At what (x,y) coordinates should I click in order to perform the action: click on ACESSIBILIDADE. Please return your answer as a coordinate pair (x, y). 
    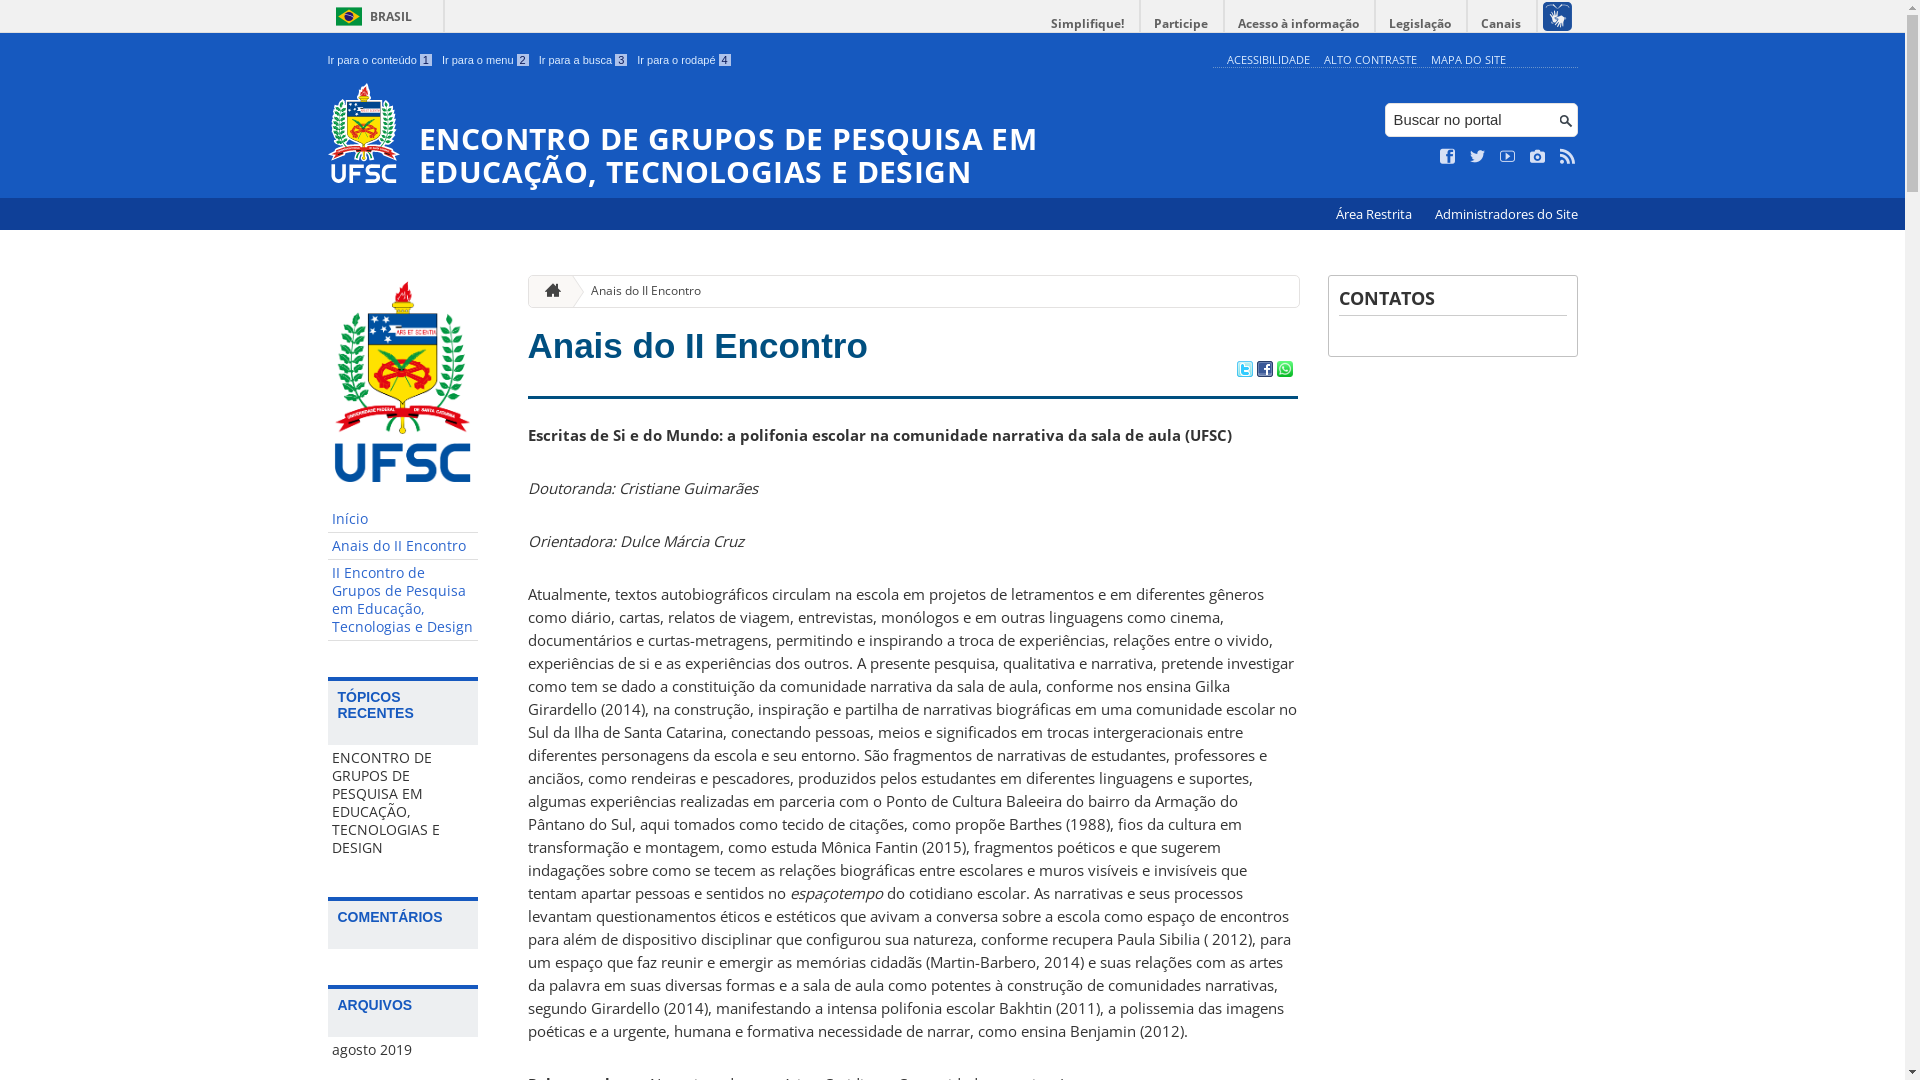
    Looking at the image, I should click on (1268, 60).